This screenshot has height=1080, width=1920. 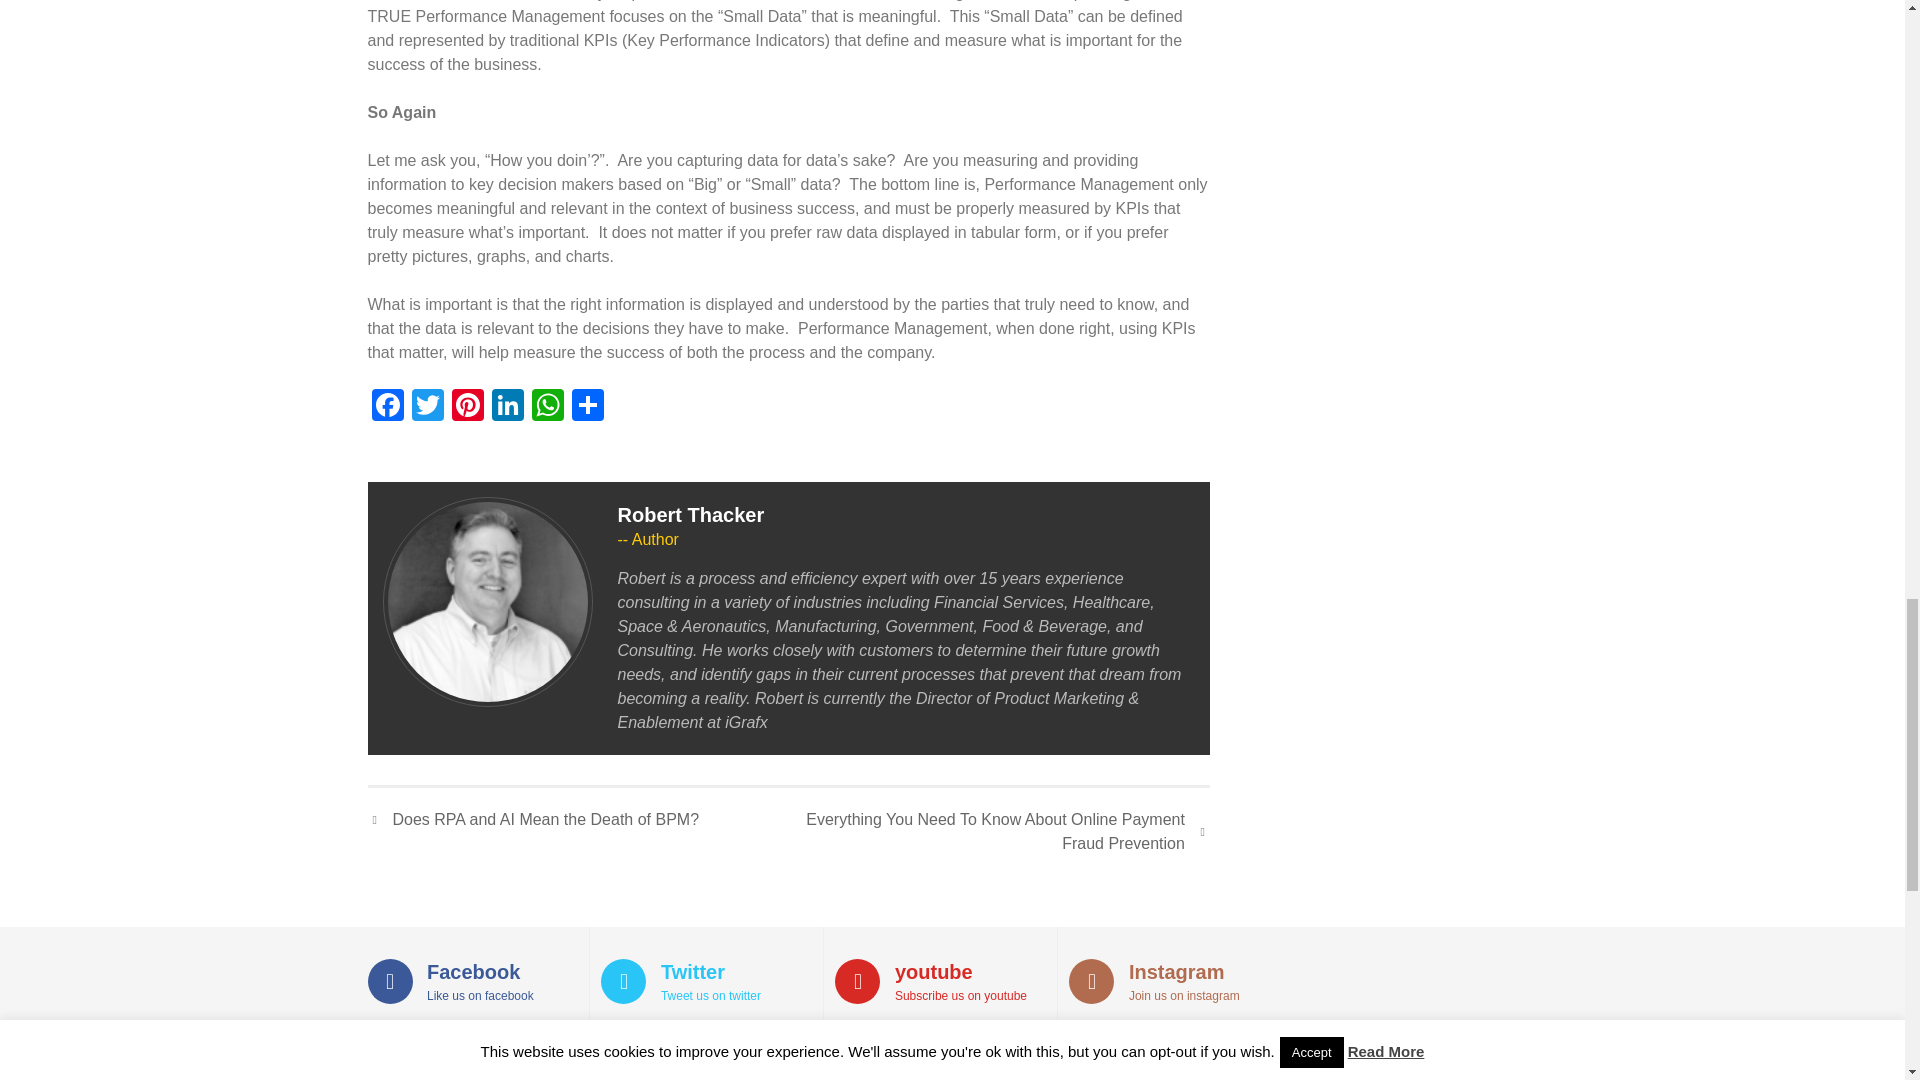 I want to click on Posts by Robert Thacker, so click(x=691, y=514).